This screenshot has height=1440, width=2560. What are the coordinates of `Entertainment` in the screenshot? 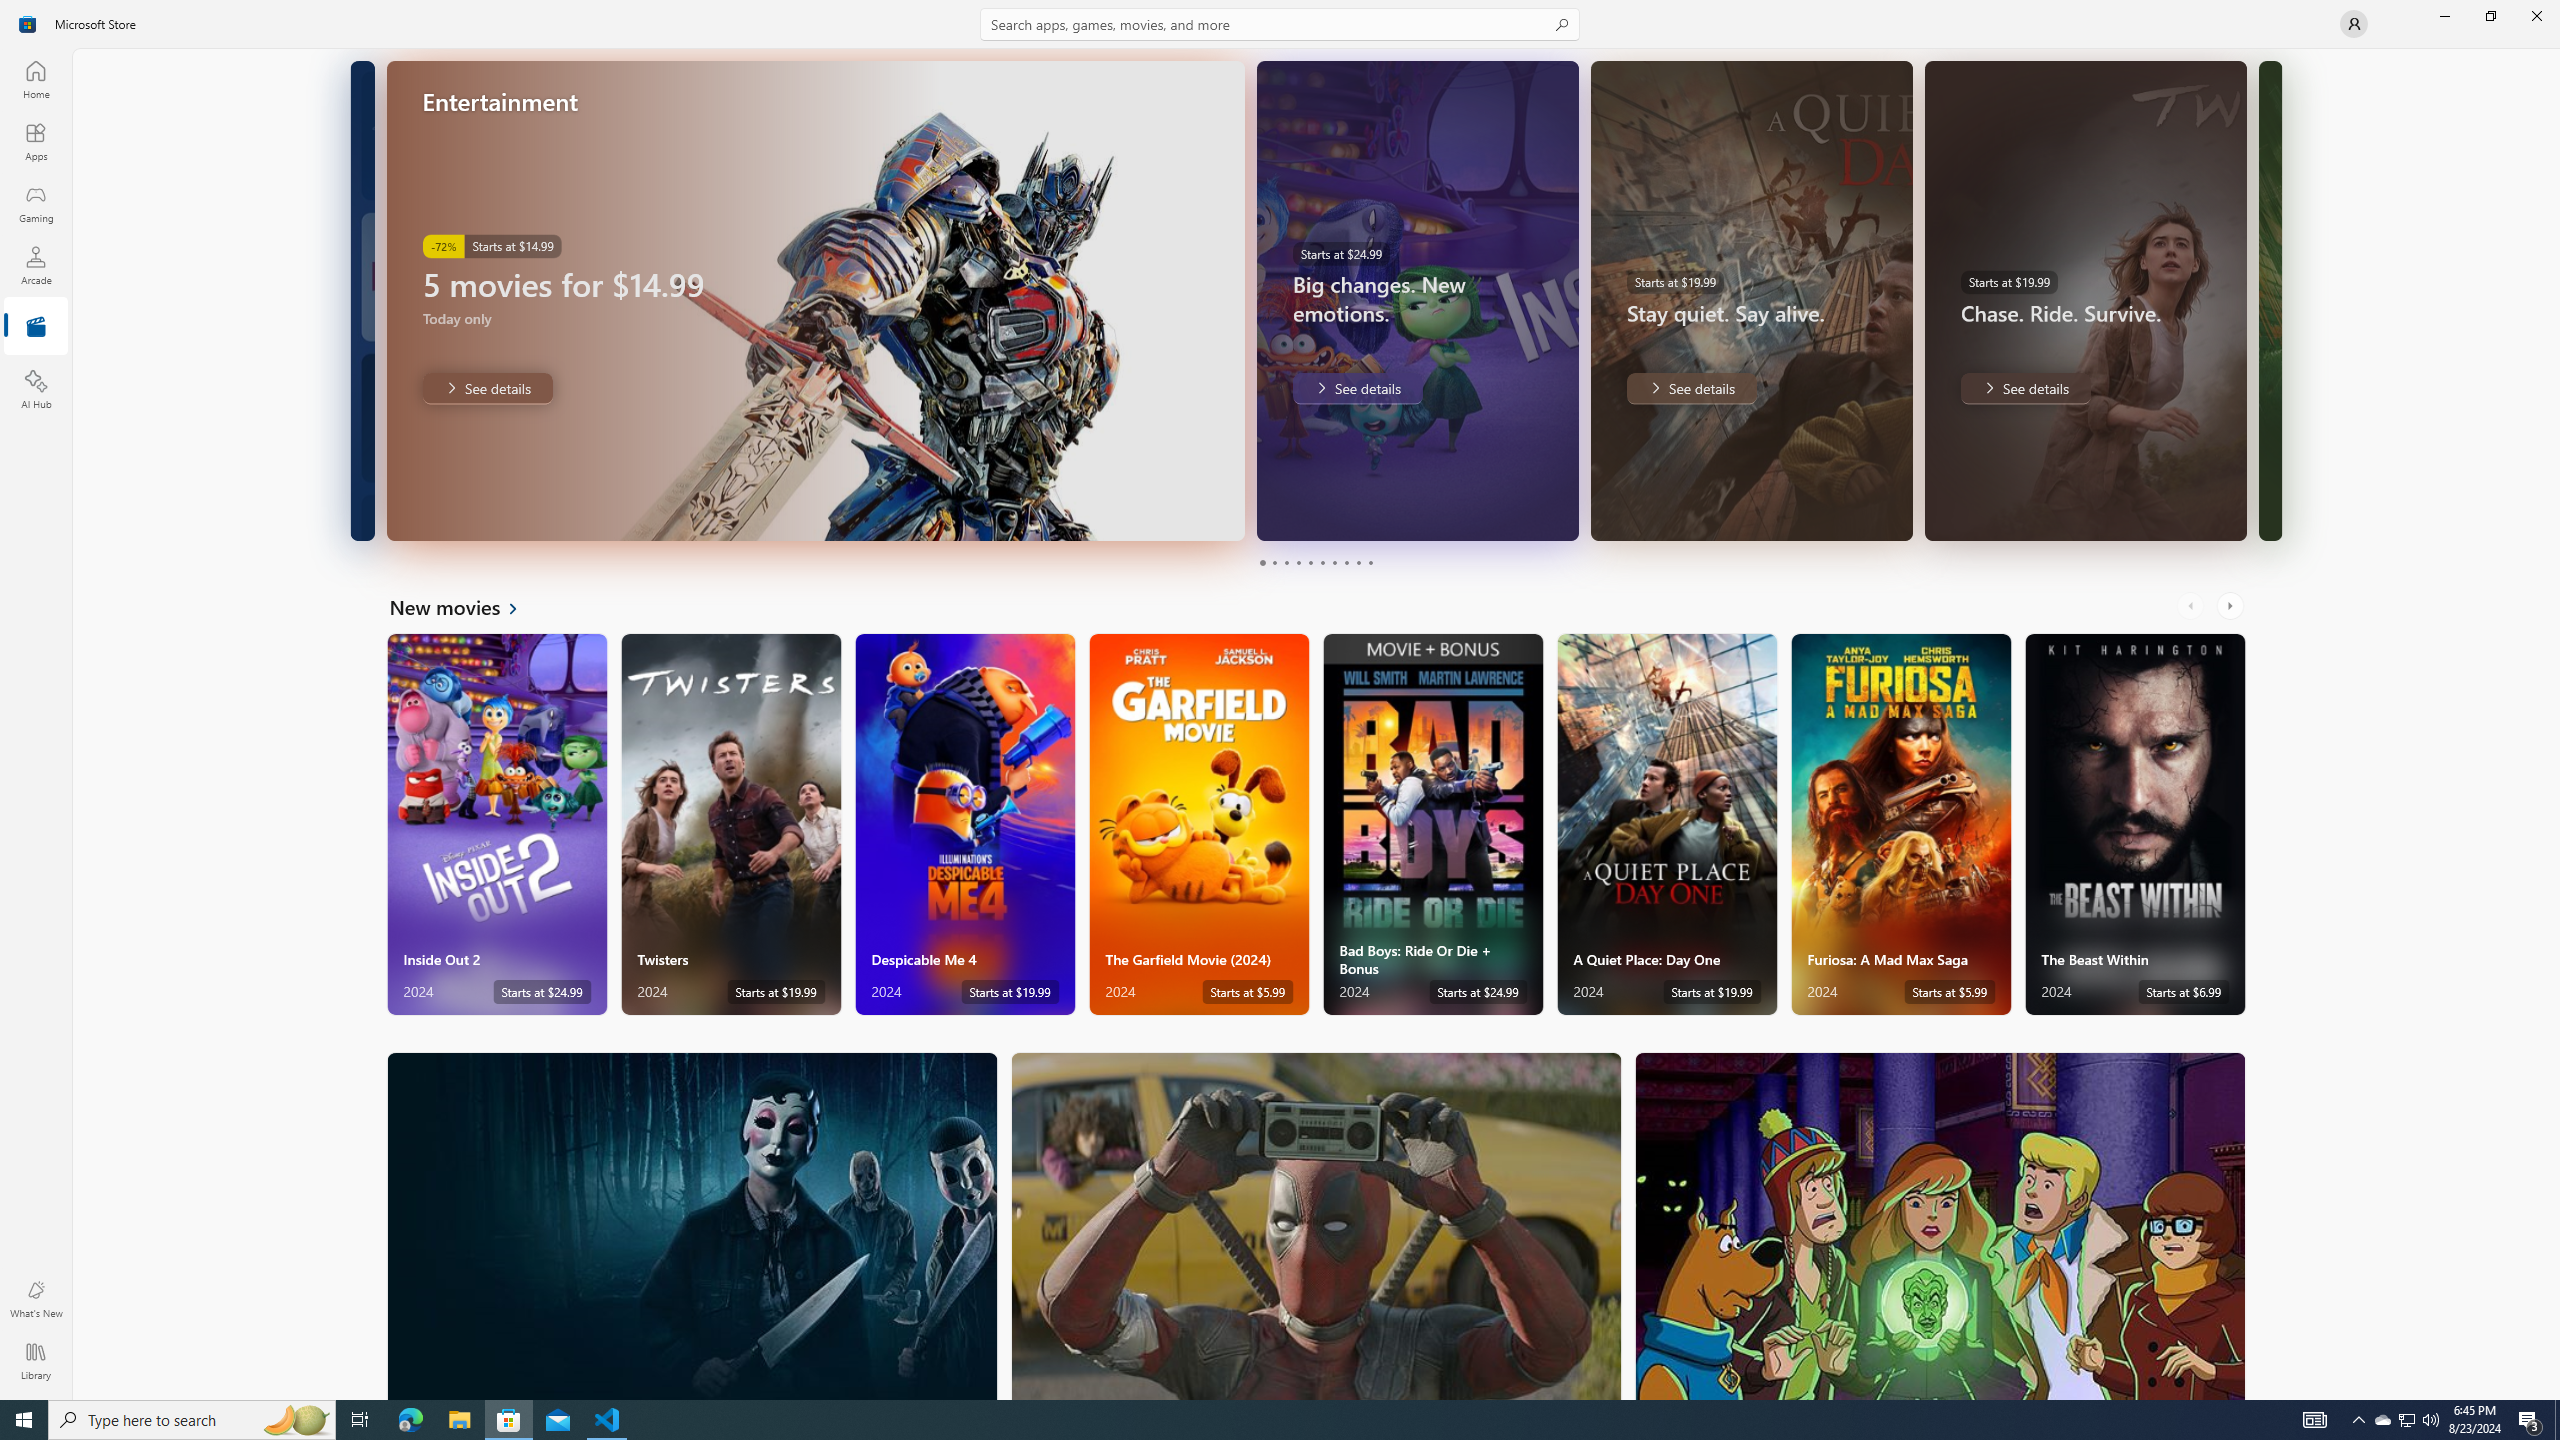 It's located at (36, 327).